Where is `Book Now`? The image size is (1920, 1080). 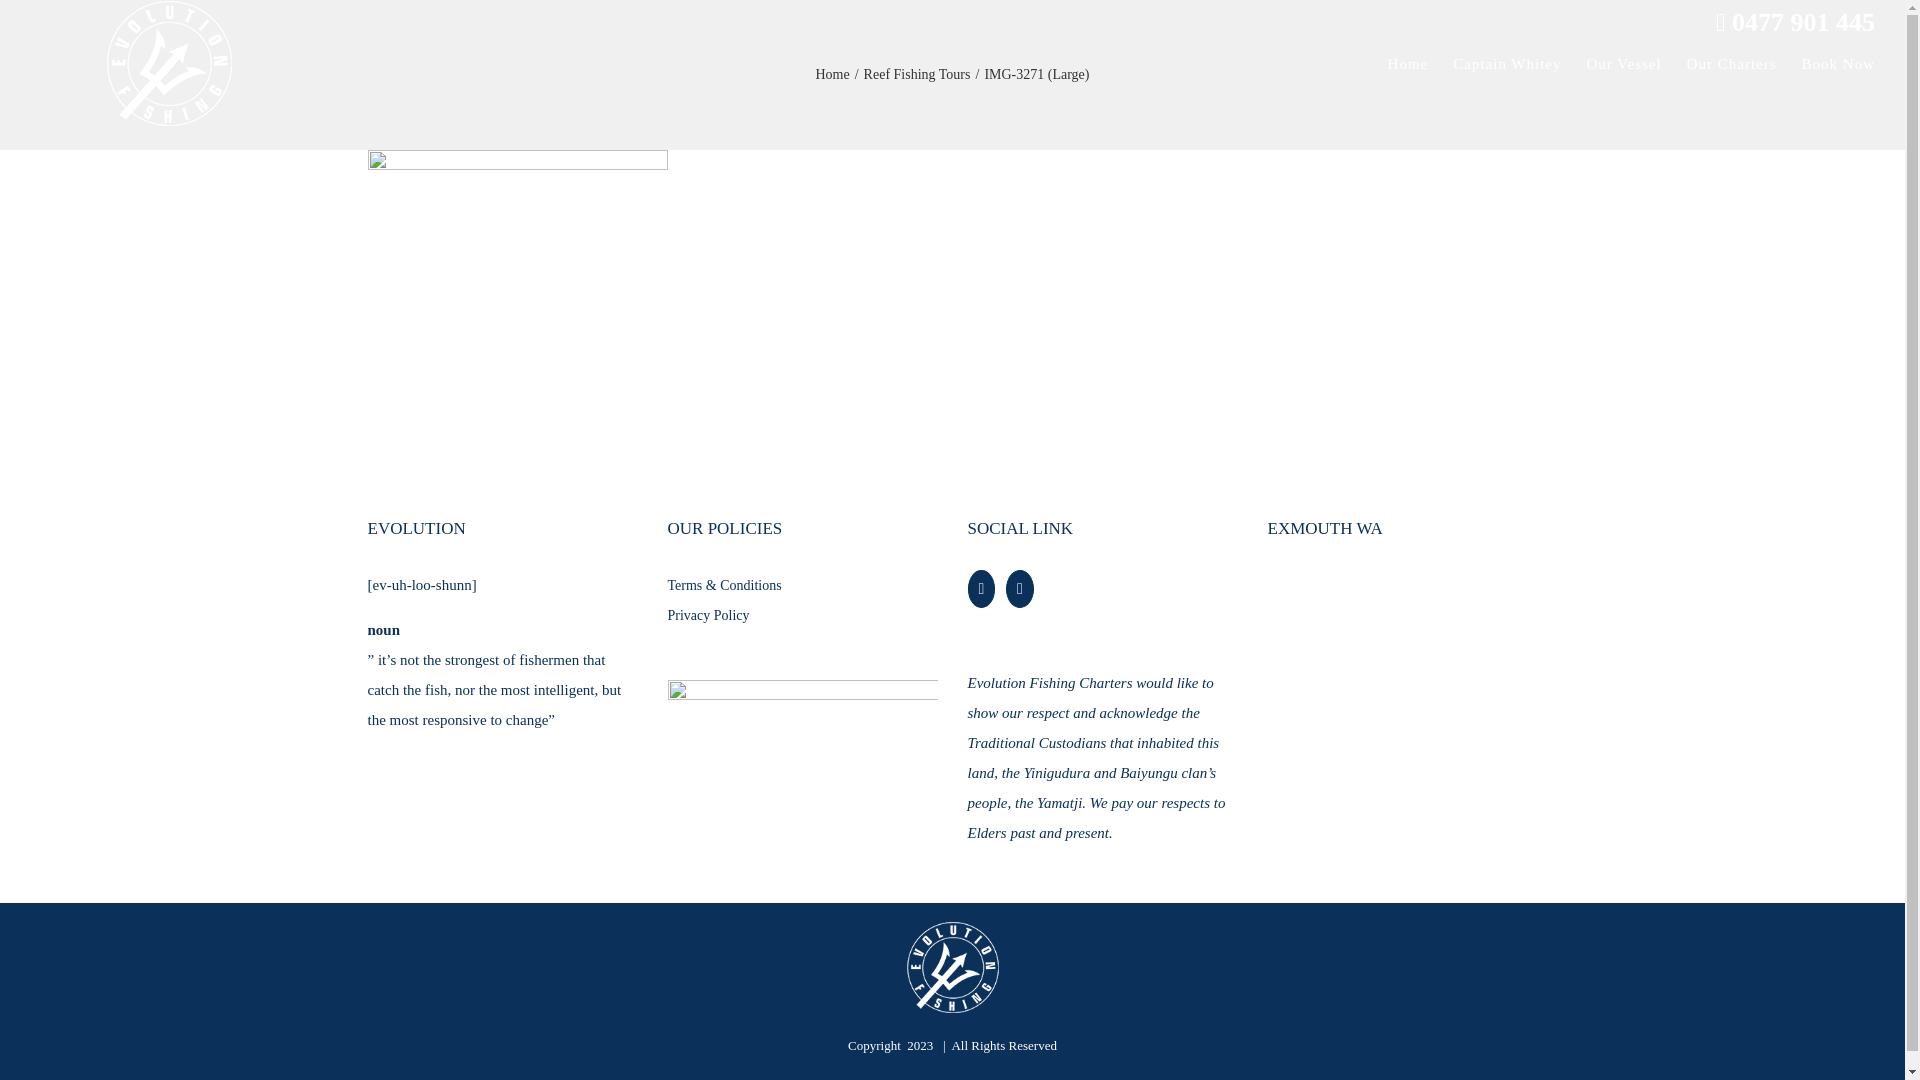 Book Now is located at coordinates (1838, 64).